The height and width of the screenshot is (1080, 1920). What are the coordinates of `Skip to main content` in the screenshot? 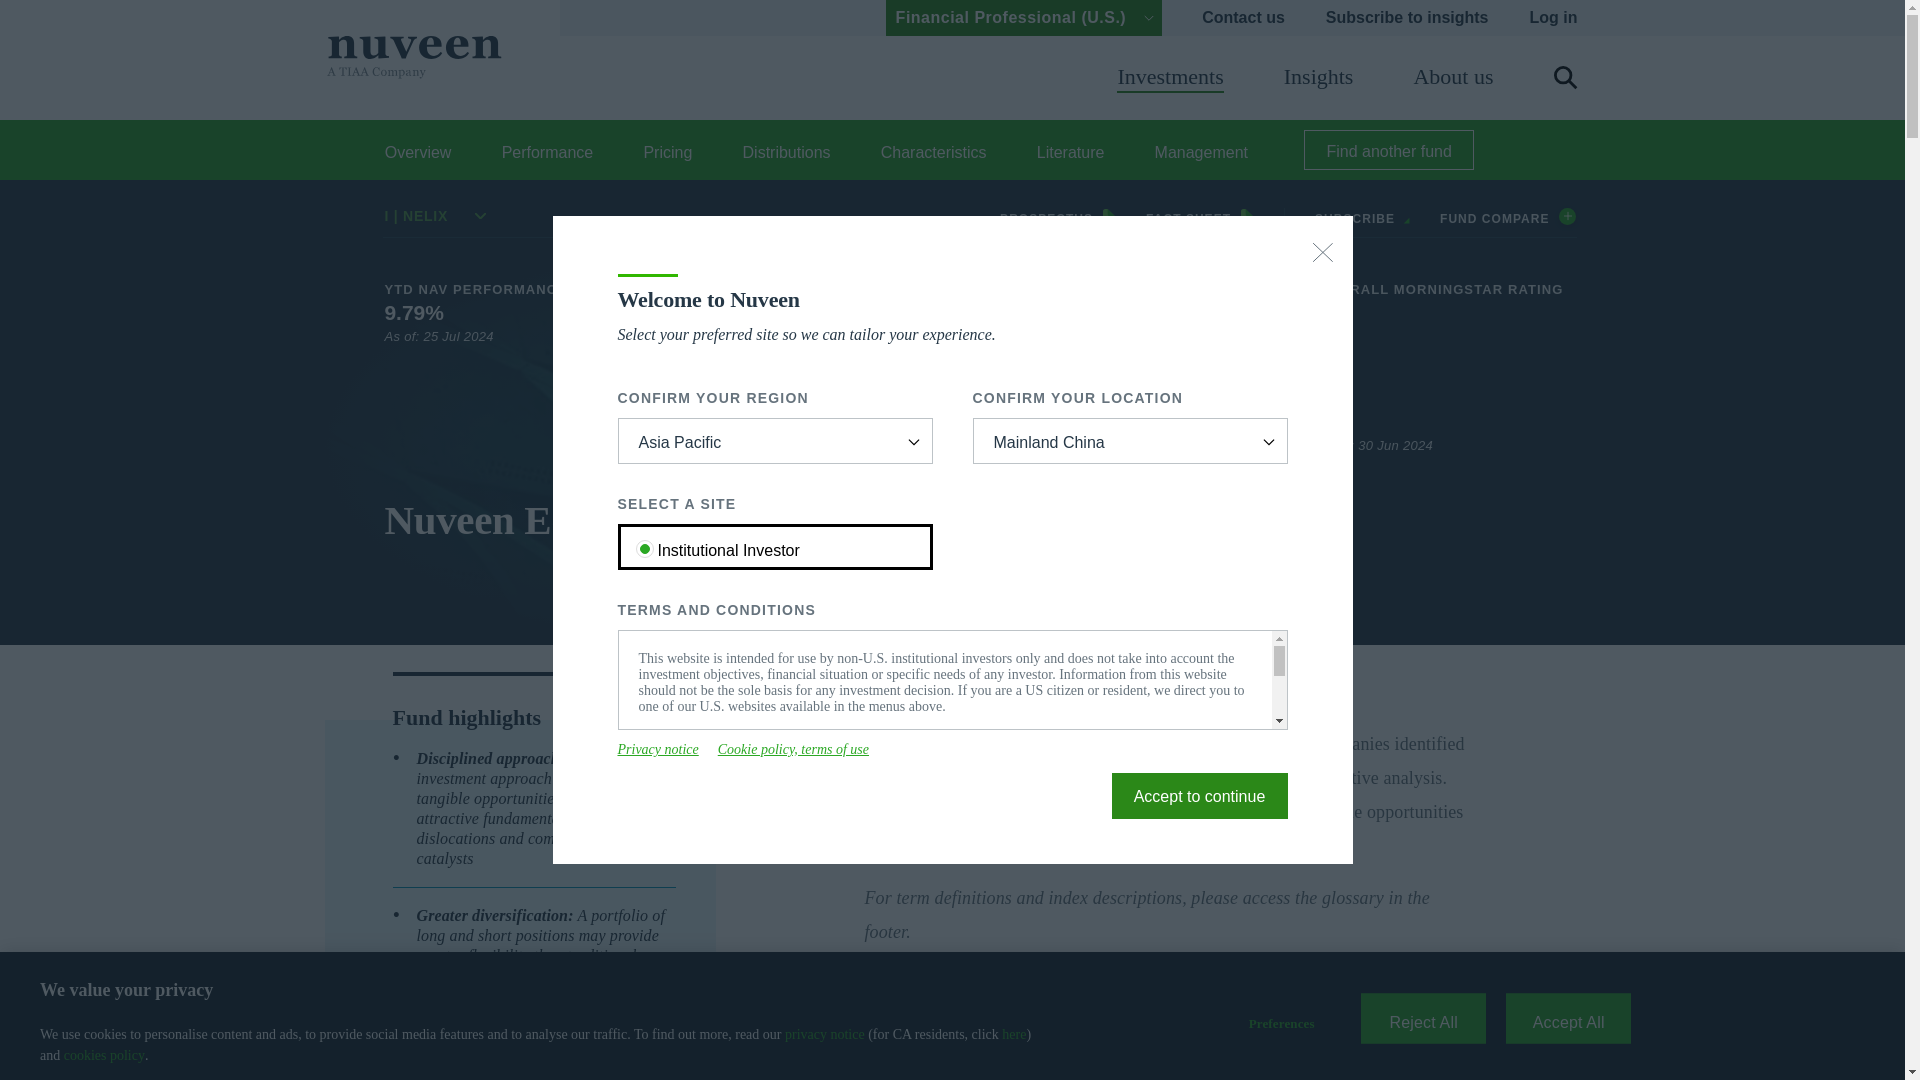 It's located at (312, 12).